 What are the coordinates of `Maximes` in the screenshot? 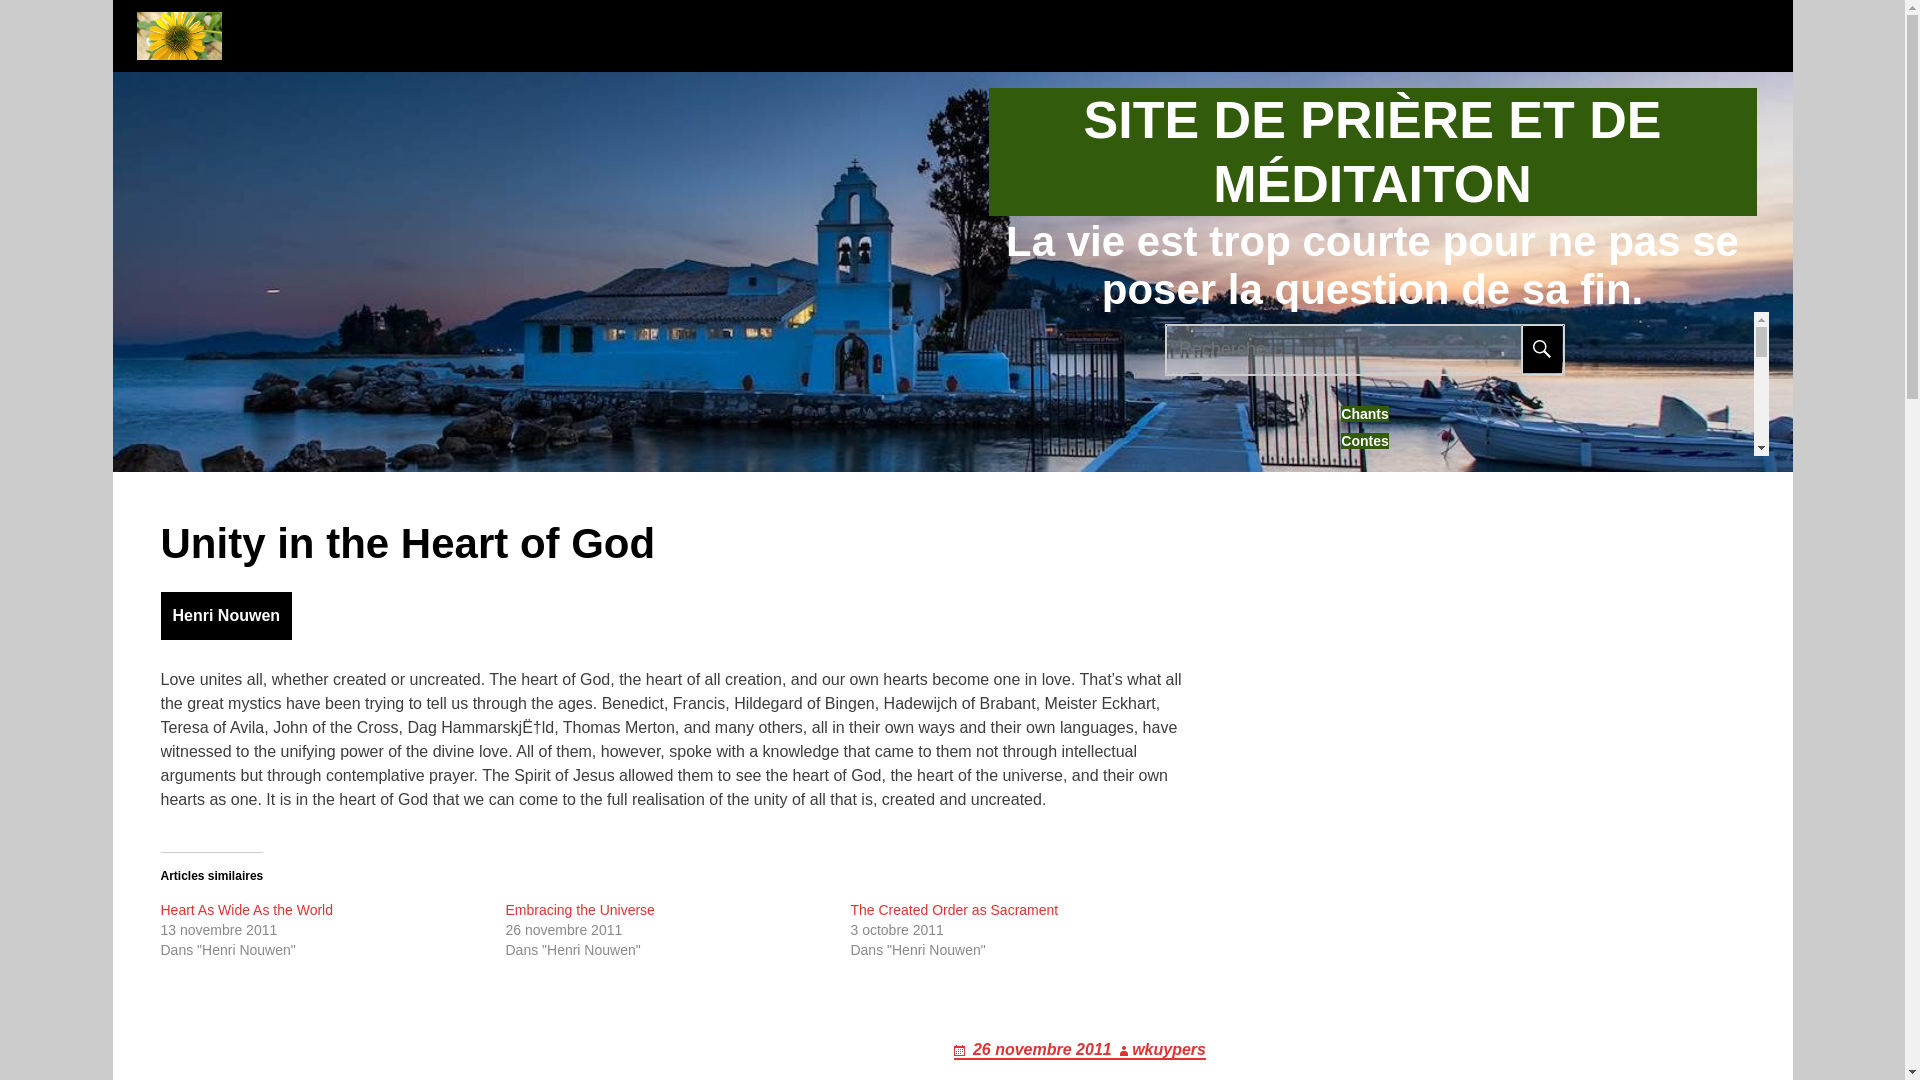 It's located at (1364, 579).